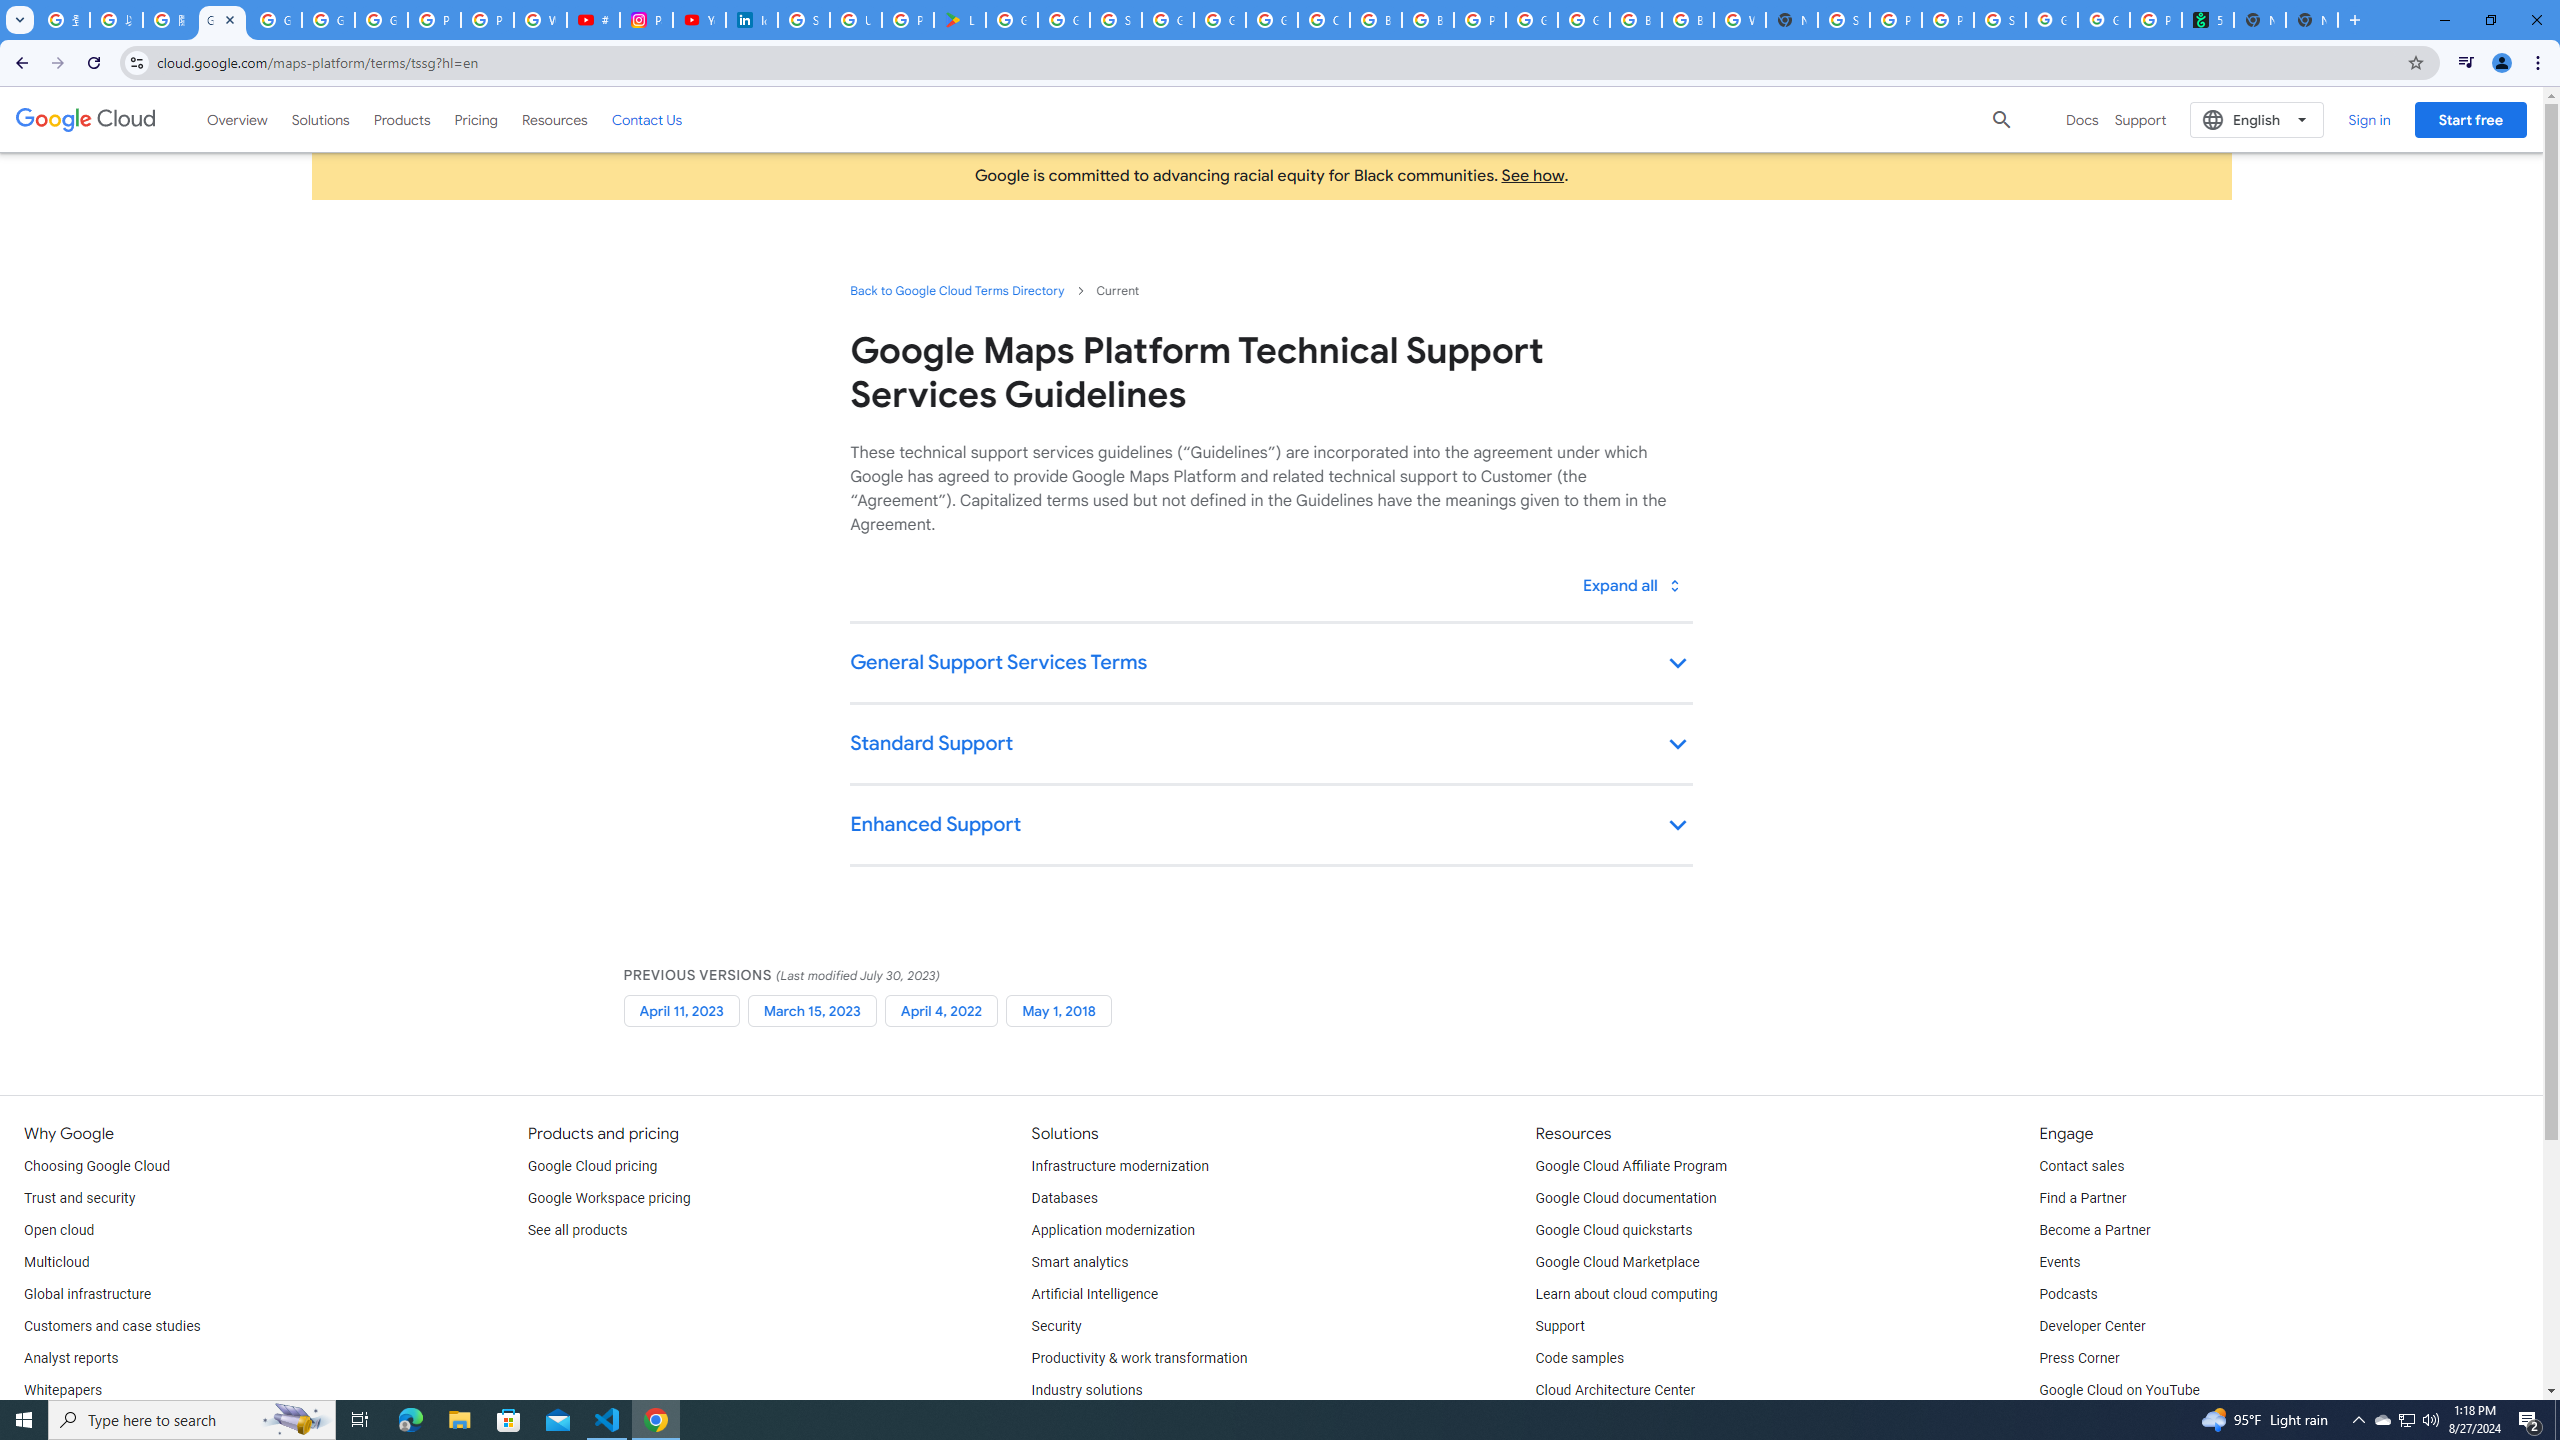 The width and height of the screenshot is (2560, 1440). Describe the element at coordinates (1086, 1390) in the screenshot. I see `Industry solutions` at that location.